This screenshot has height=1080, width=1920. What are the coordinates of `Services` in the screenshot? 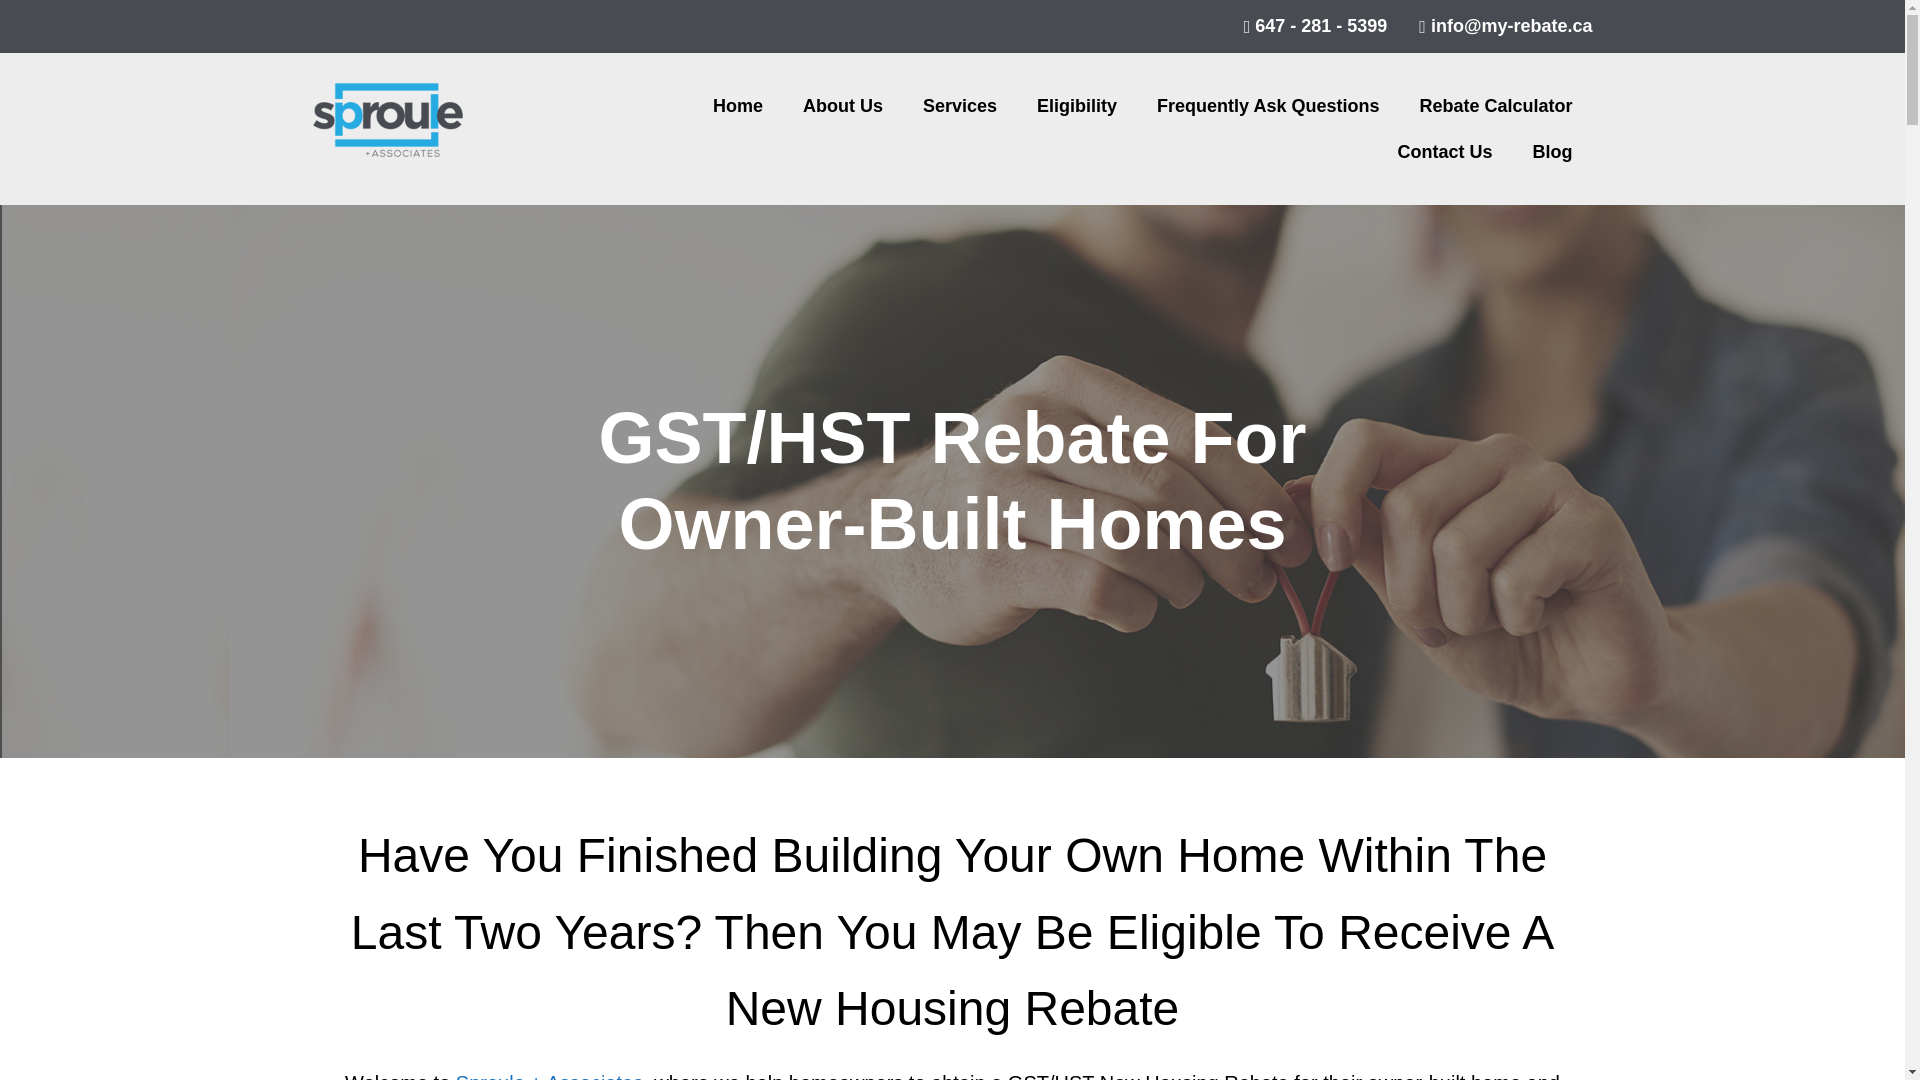 It's located at (960, 106).